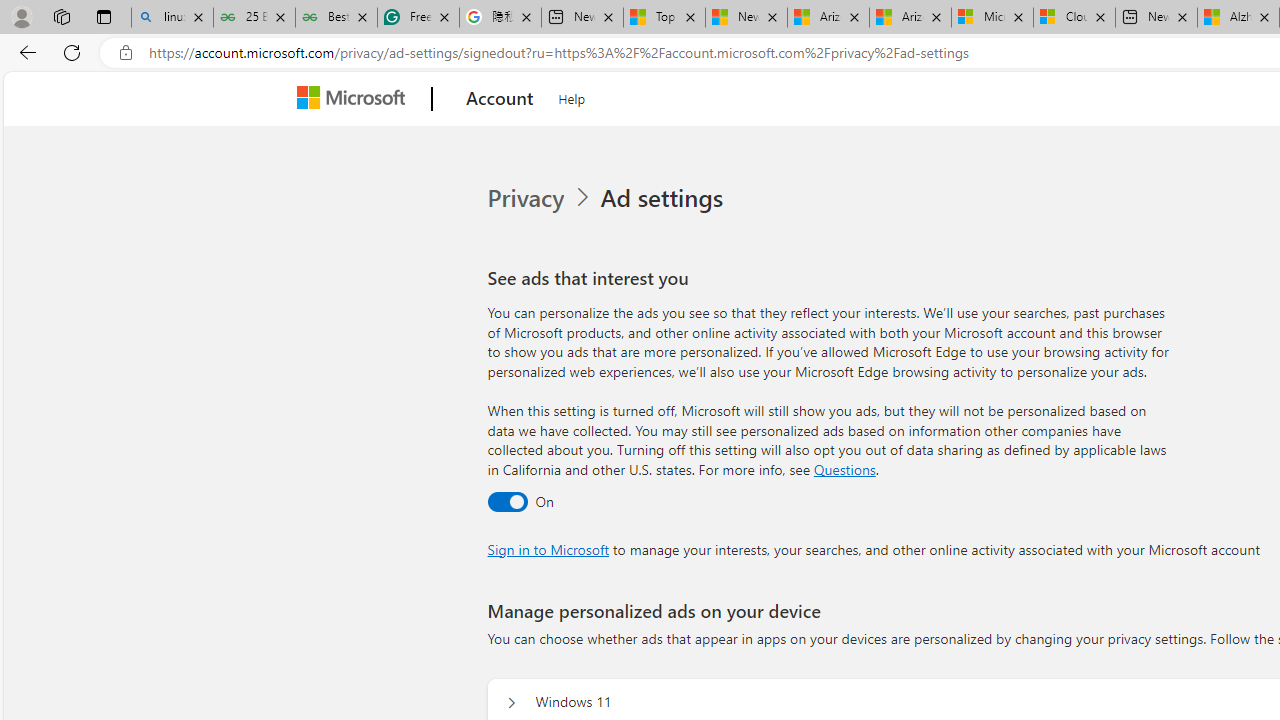 This screenshot has height=720, width=1280. Describe the element at coordinates (844, 468) in the screenshot. I see `Go to Questions section` at that location.